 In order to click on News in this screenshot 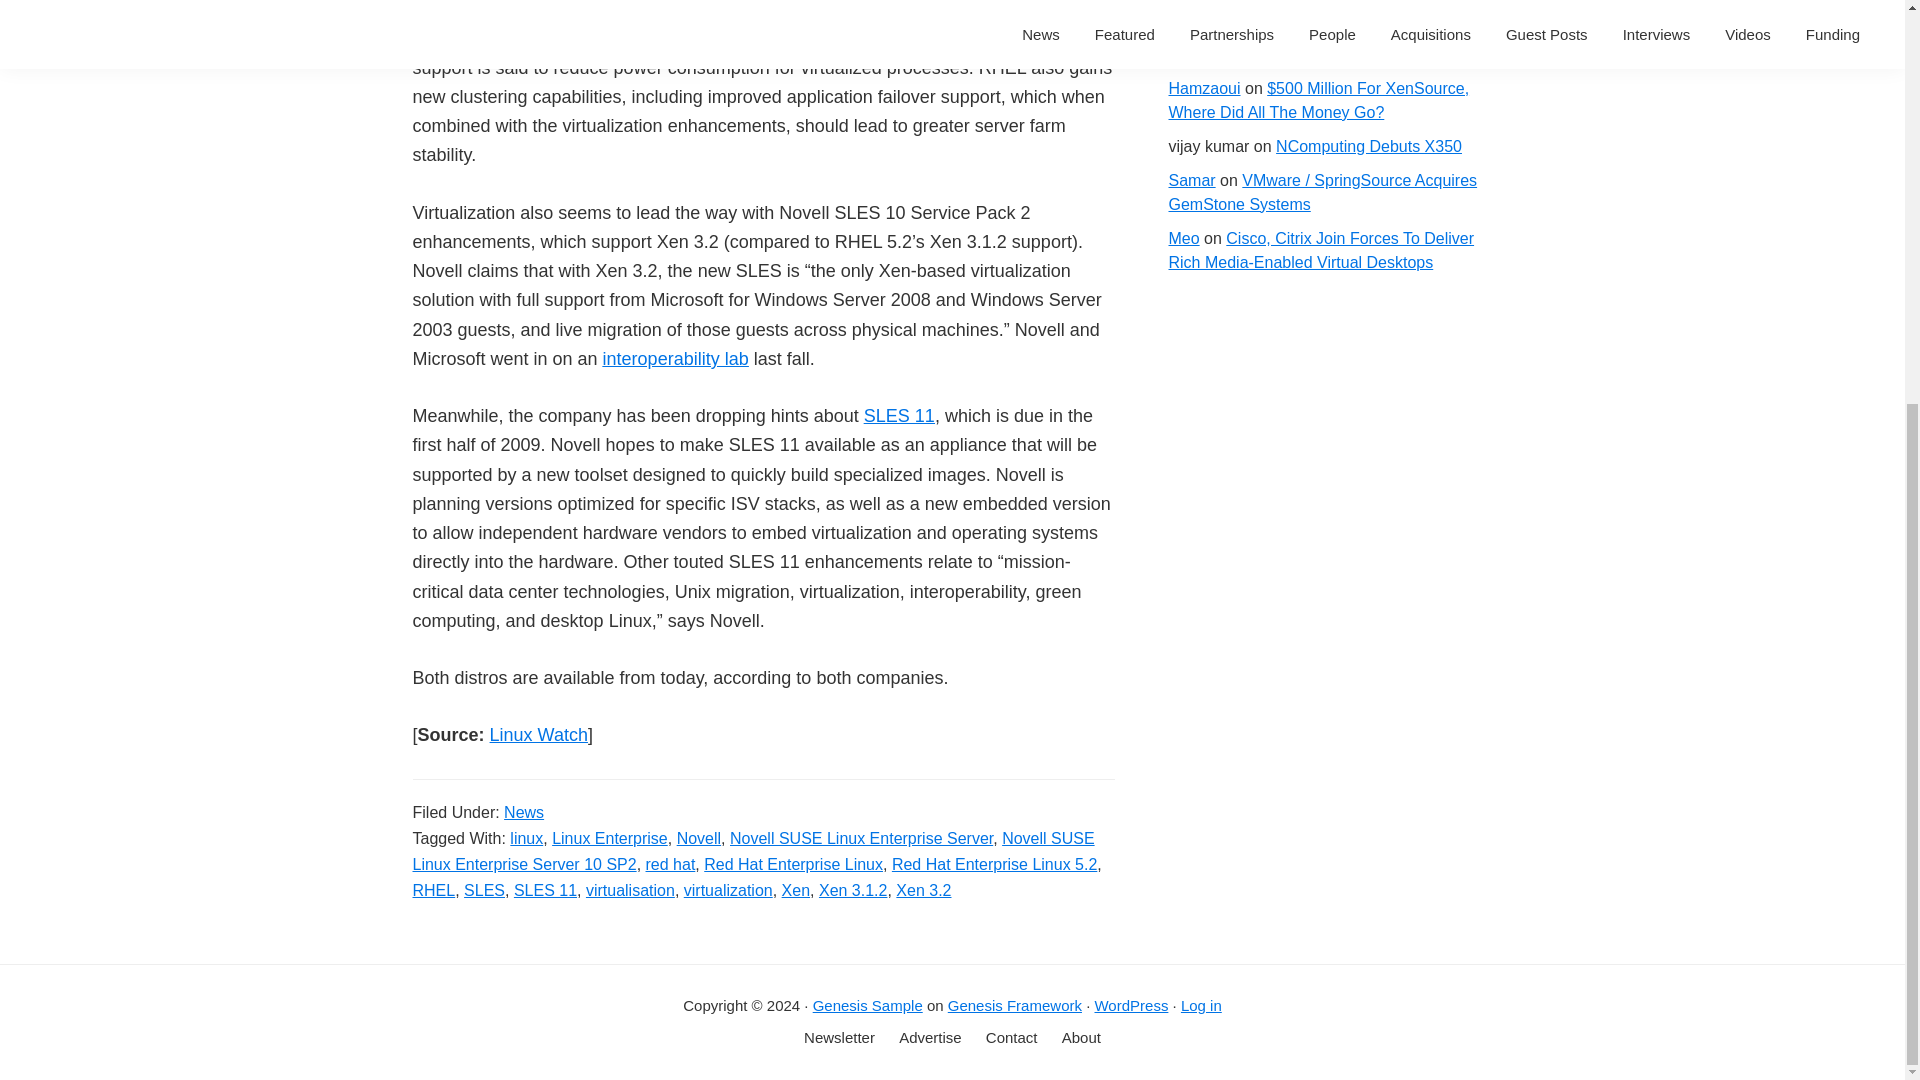, I will do `click(523, 812)`.